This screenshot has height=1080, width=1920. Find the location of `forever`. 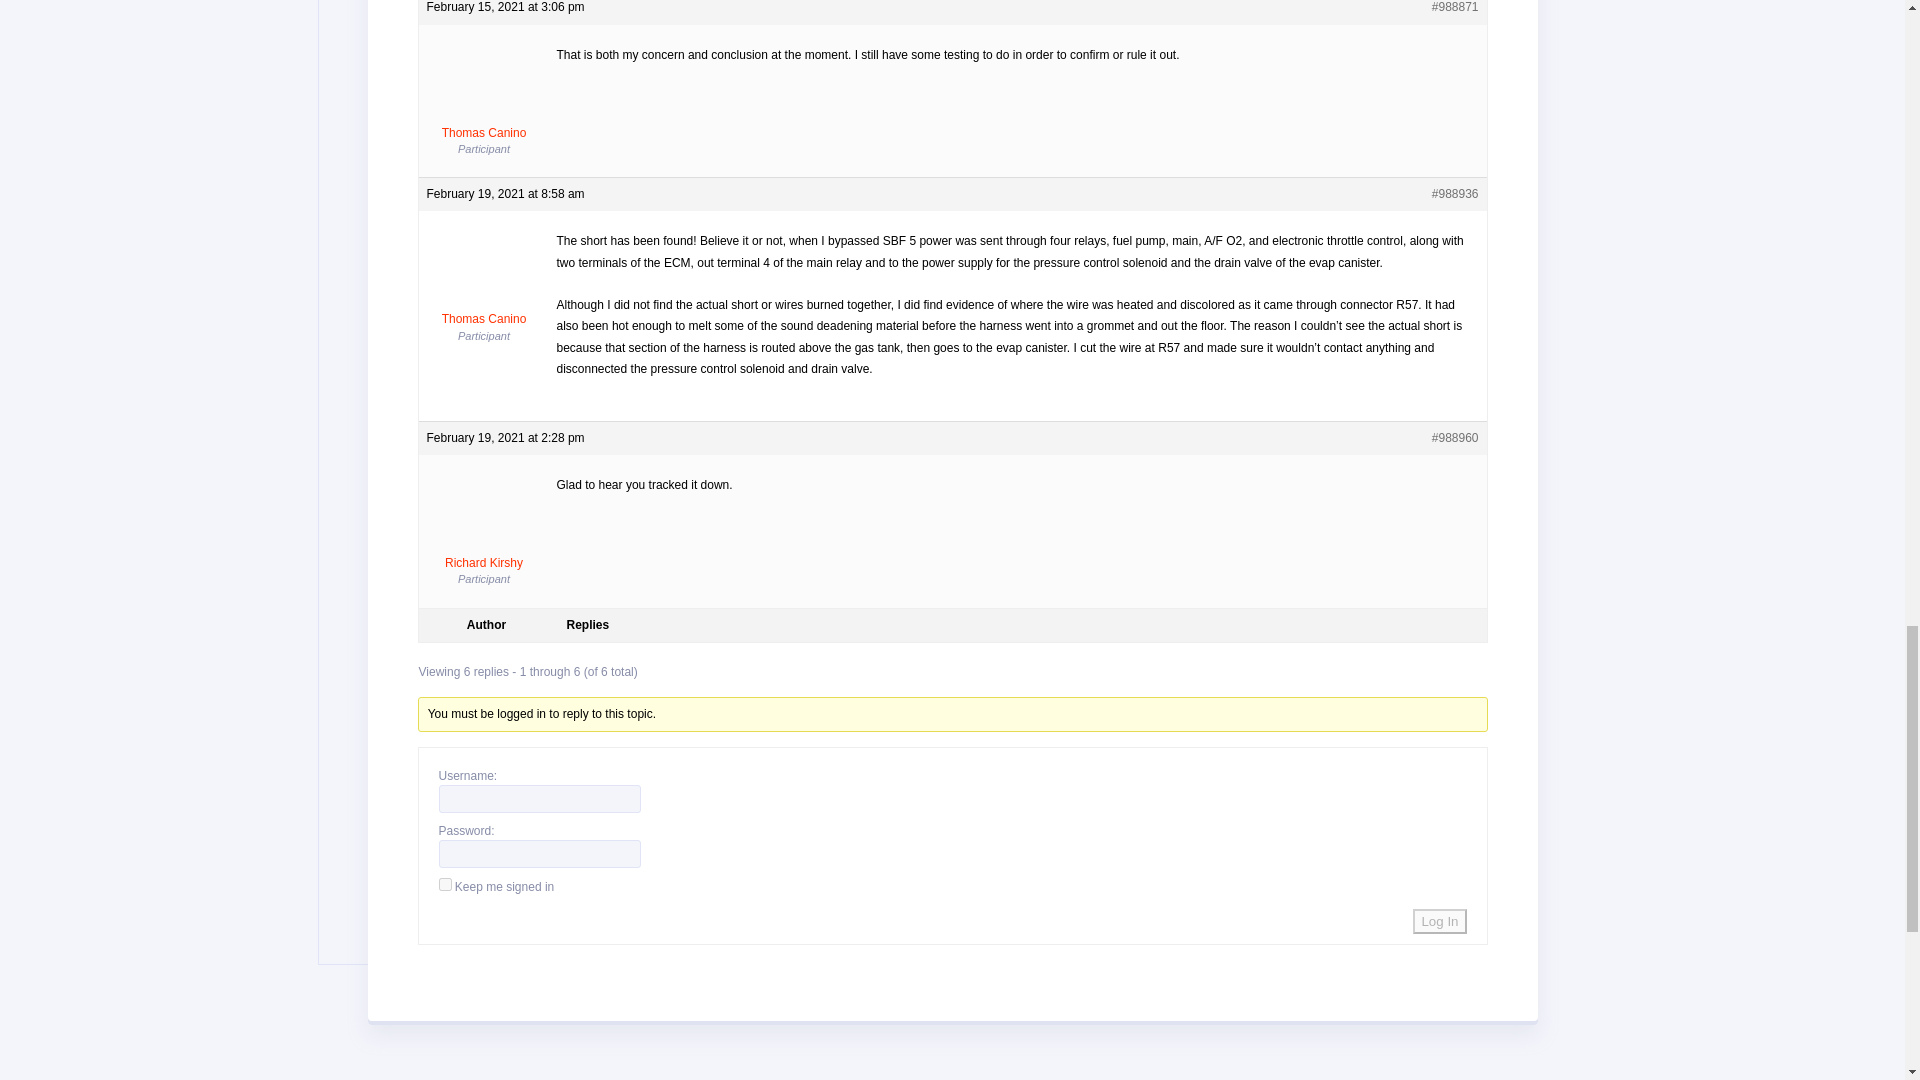

forever is located at coordinates (444, 884).